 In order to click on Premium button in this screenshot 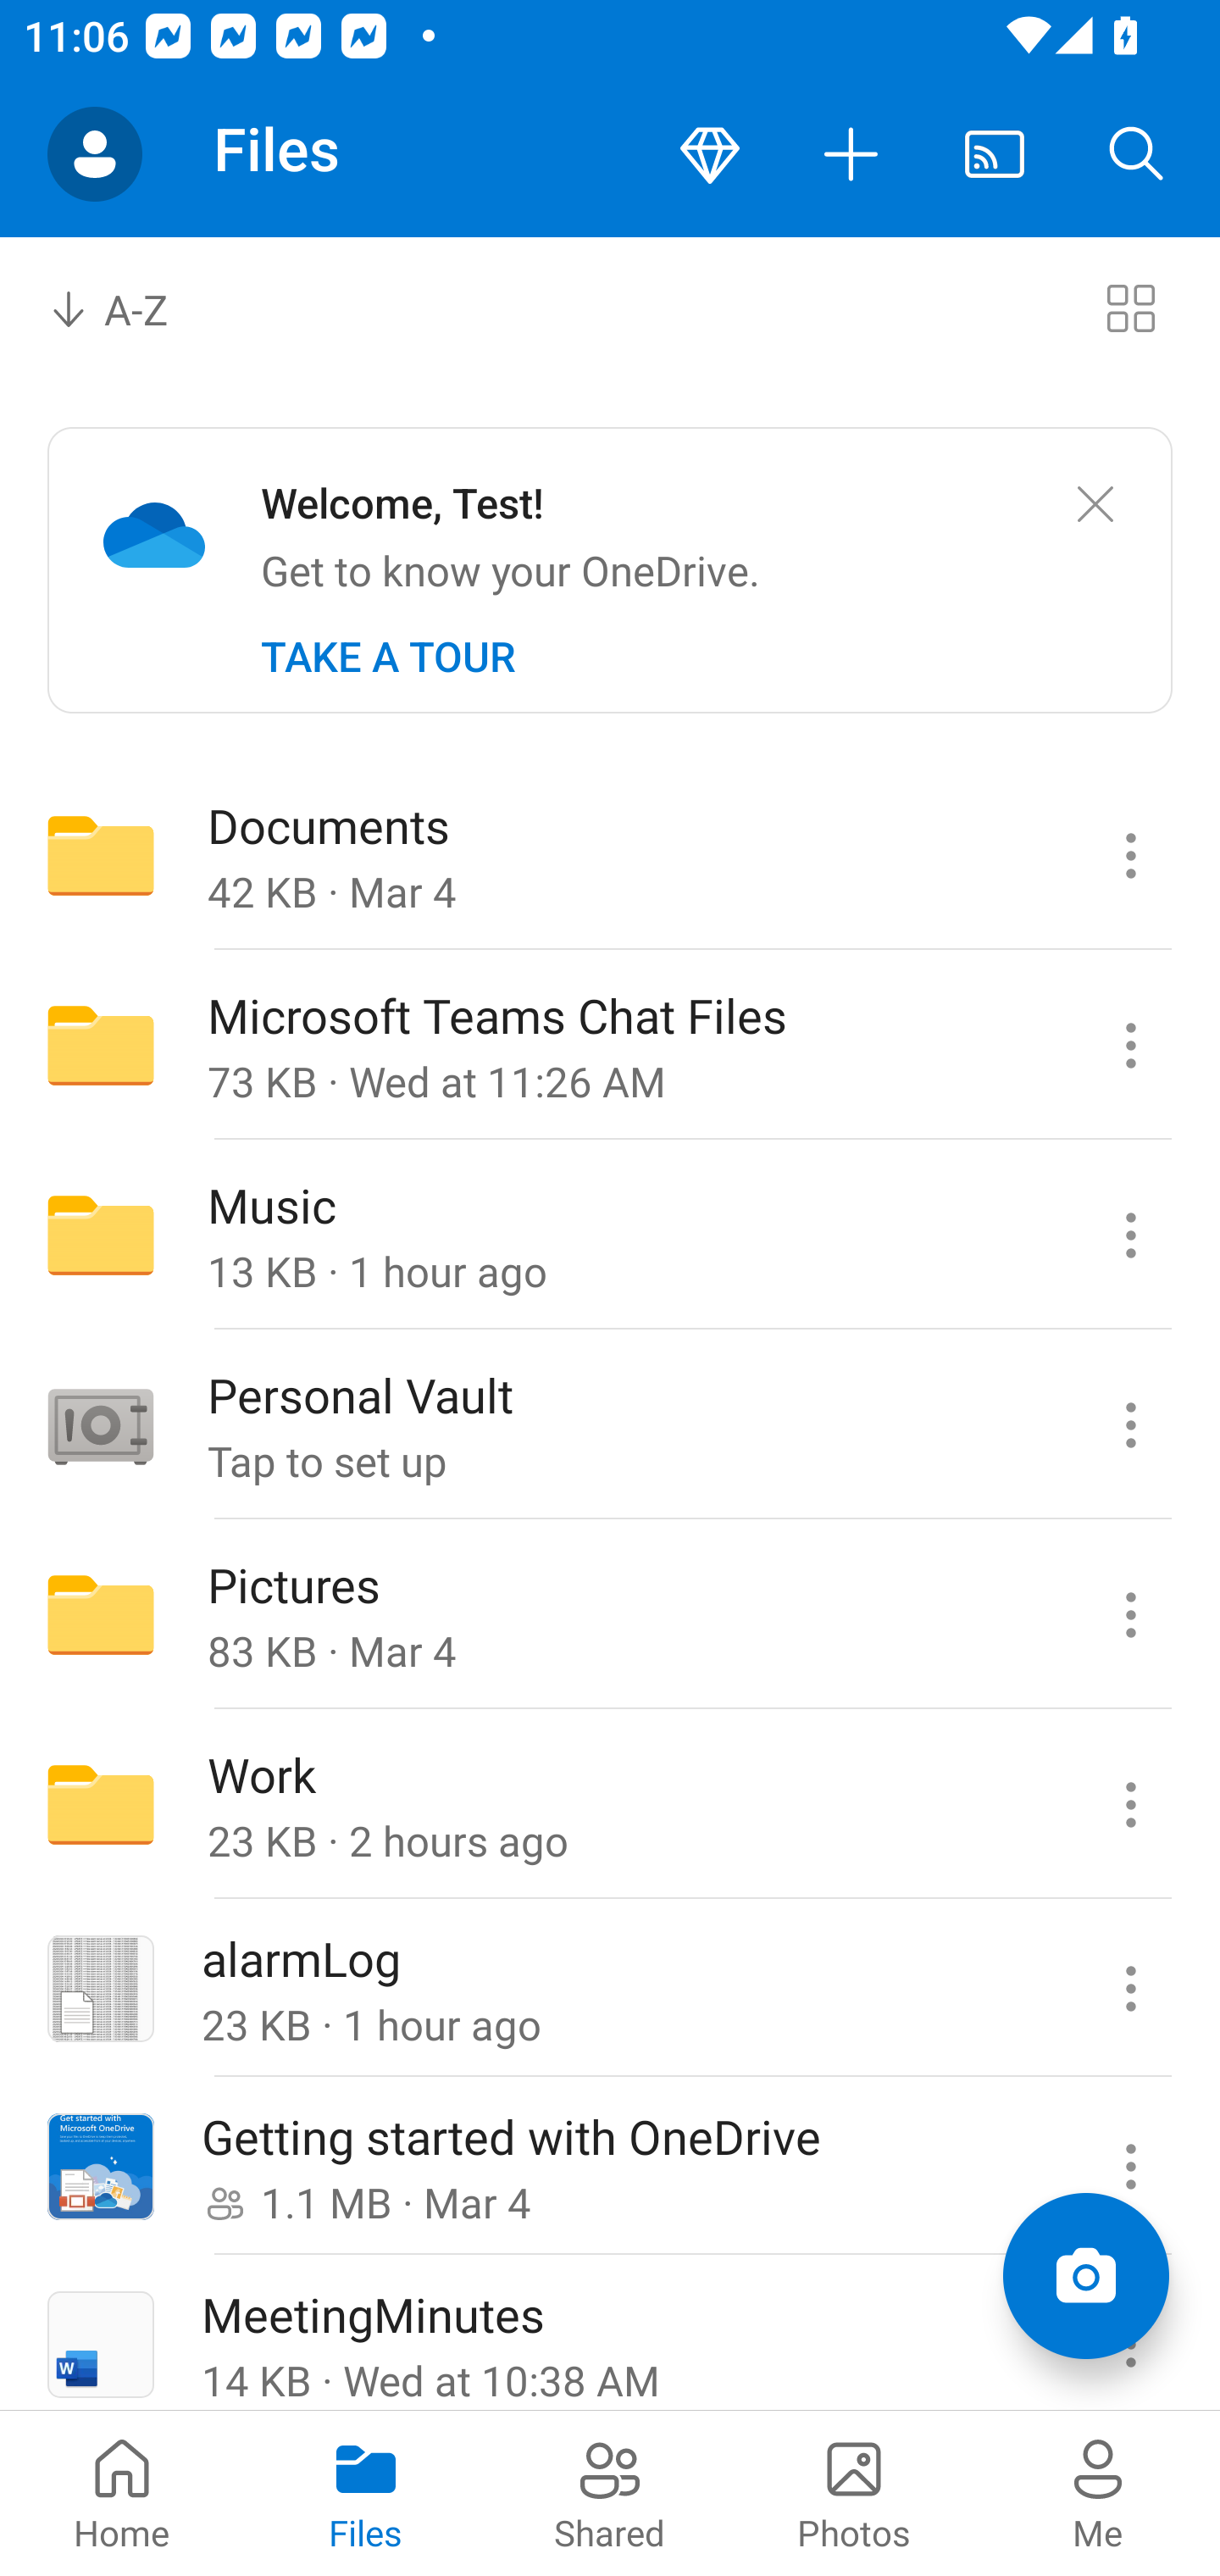, I will do `click(710, 154)`.